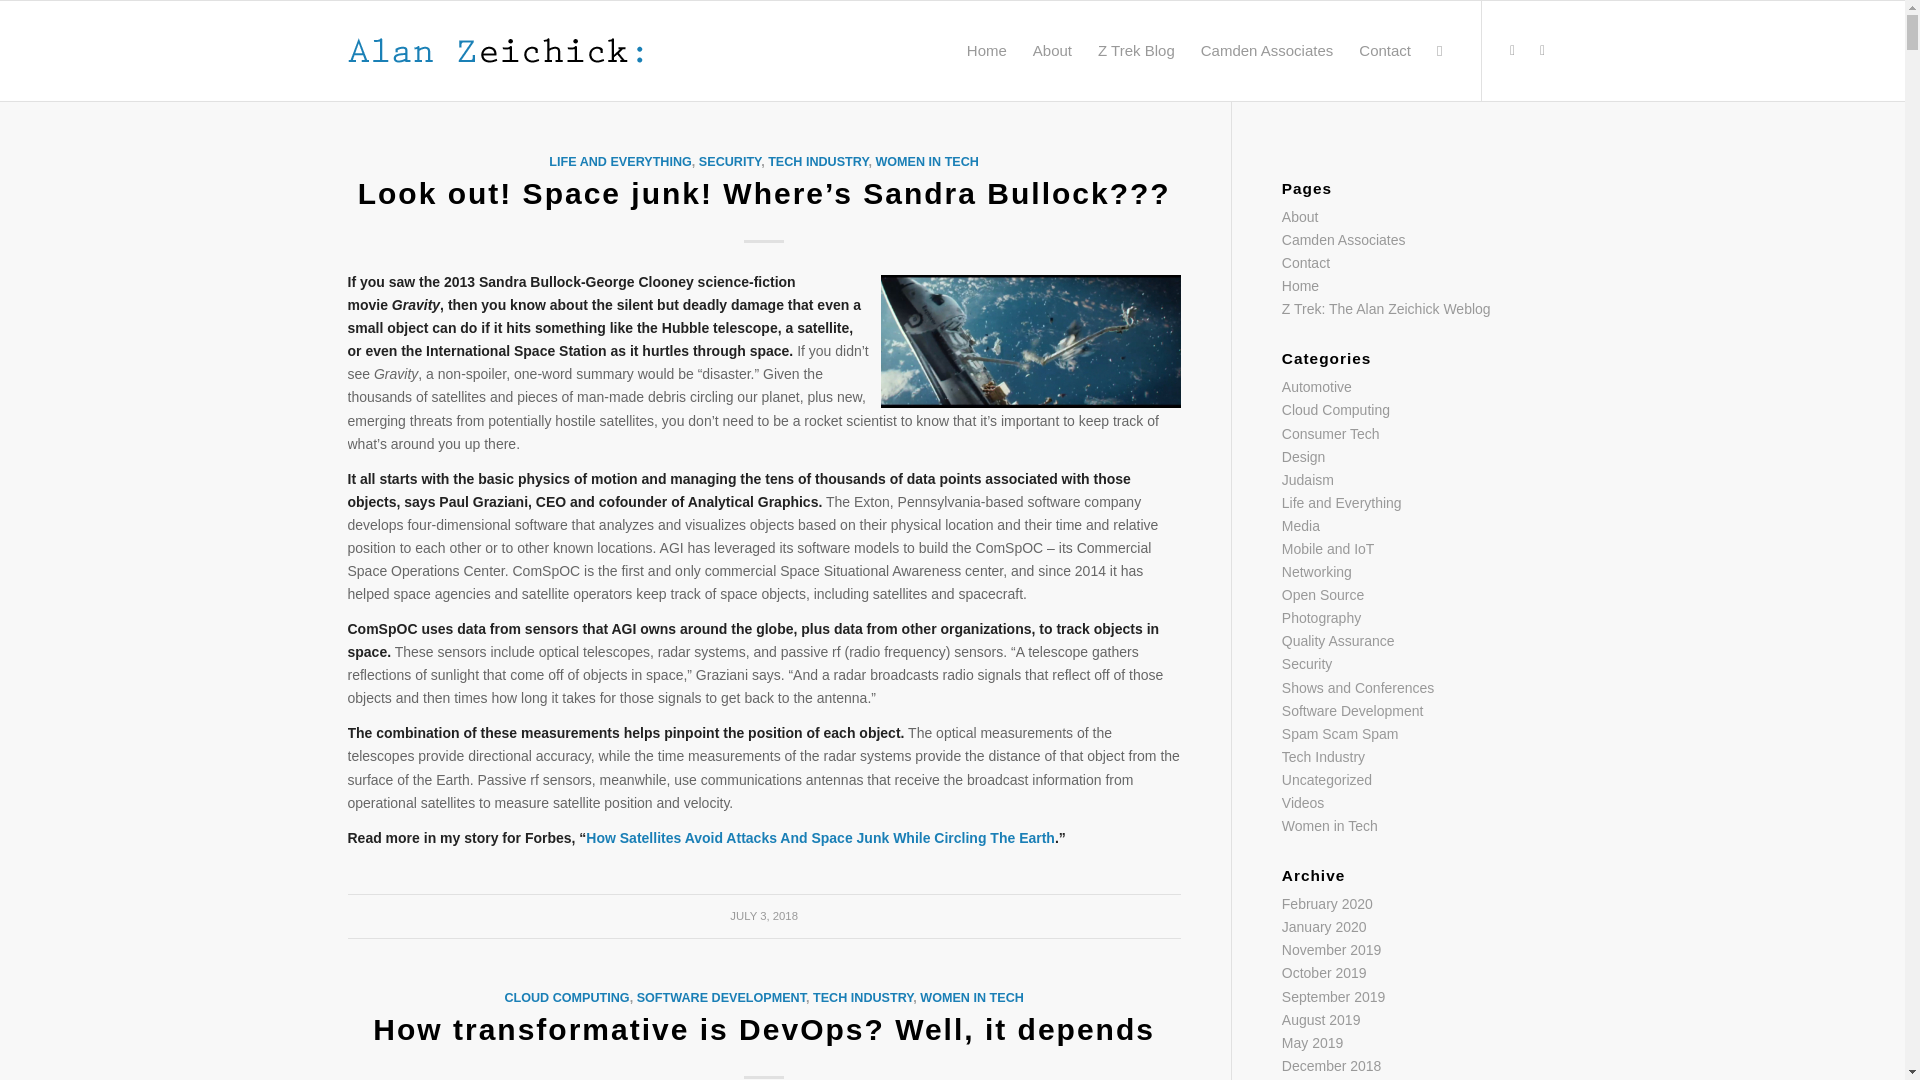 The image size is (1920, 1080). What do you see at coordinates (495, 51) in the screenshot?
I see `alan-zeichick-logo` at bounding box center [495, 51].